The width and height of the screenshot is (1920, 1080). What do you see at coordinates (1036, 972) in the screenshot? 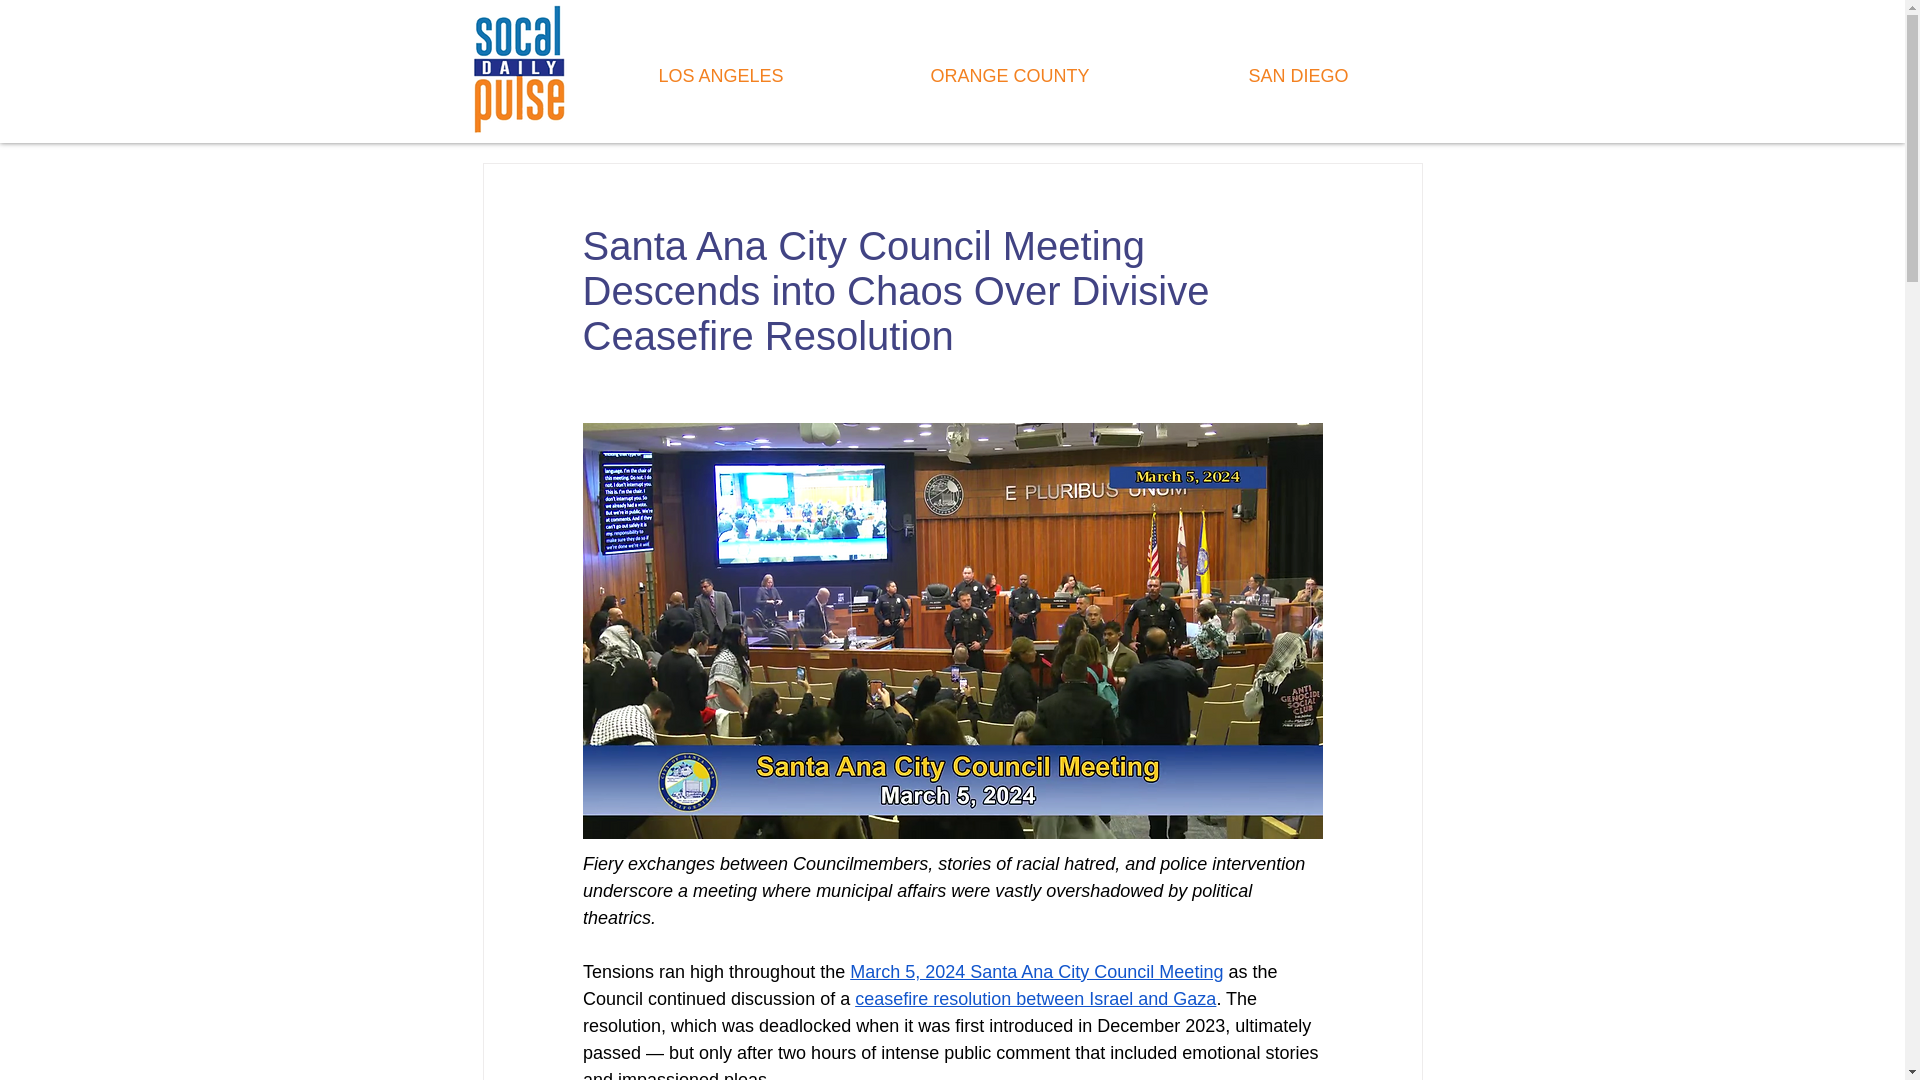
I see `March 5, 2024 Santa Ana City Council Meeting` at bounding box center [1036, 972].